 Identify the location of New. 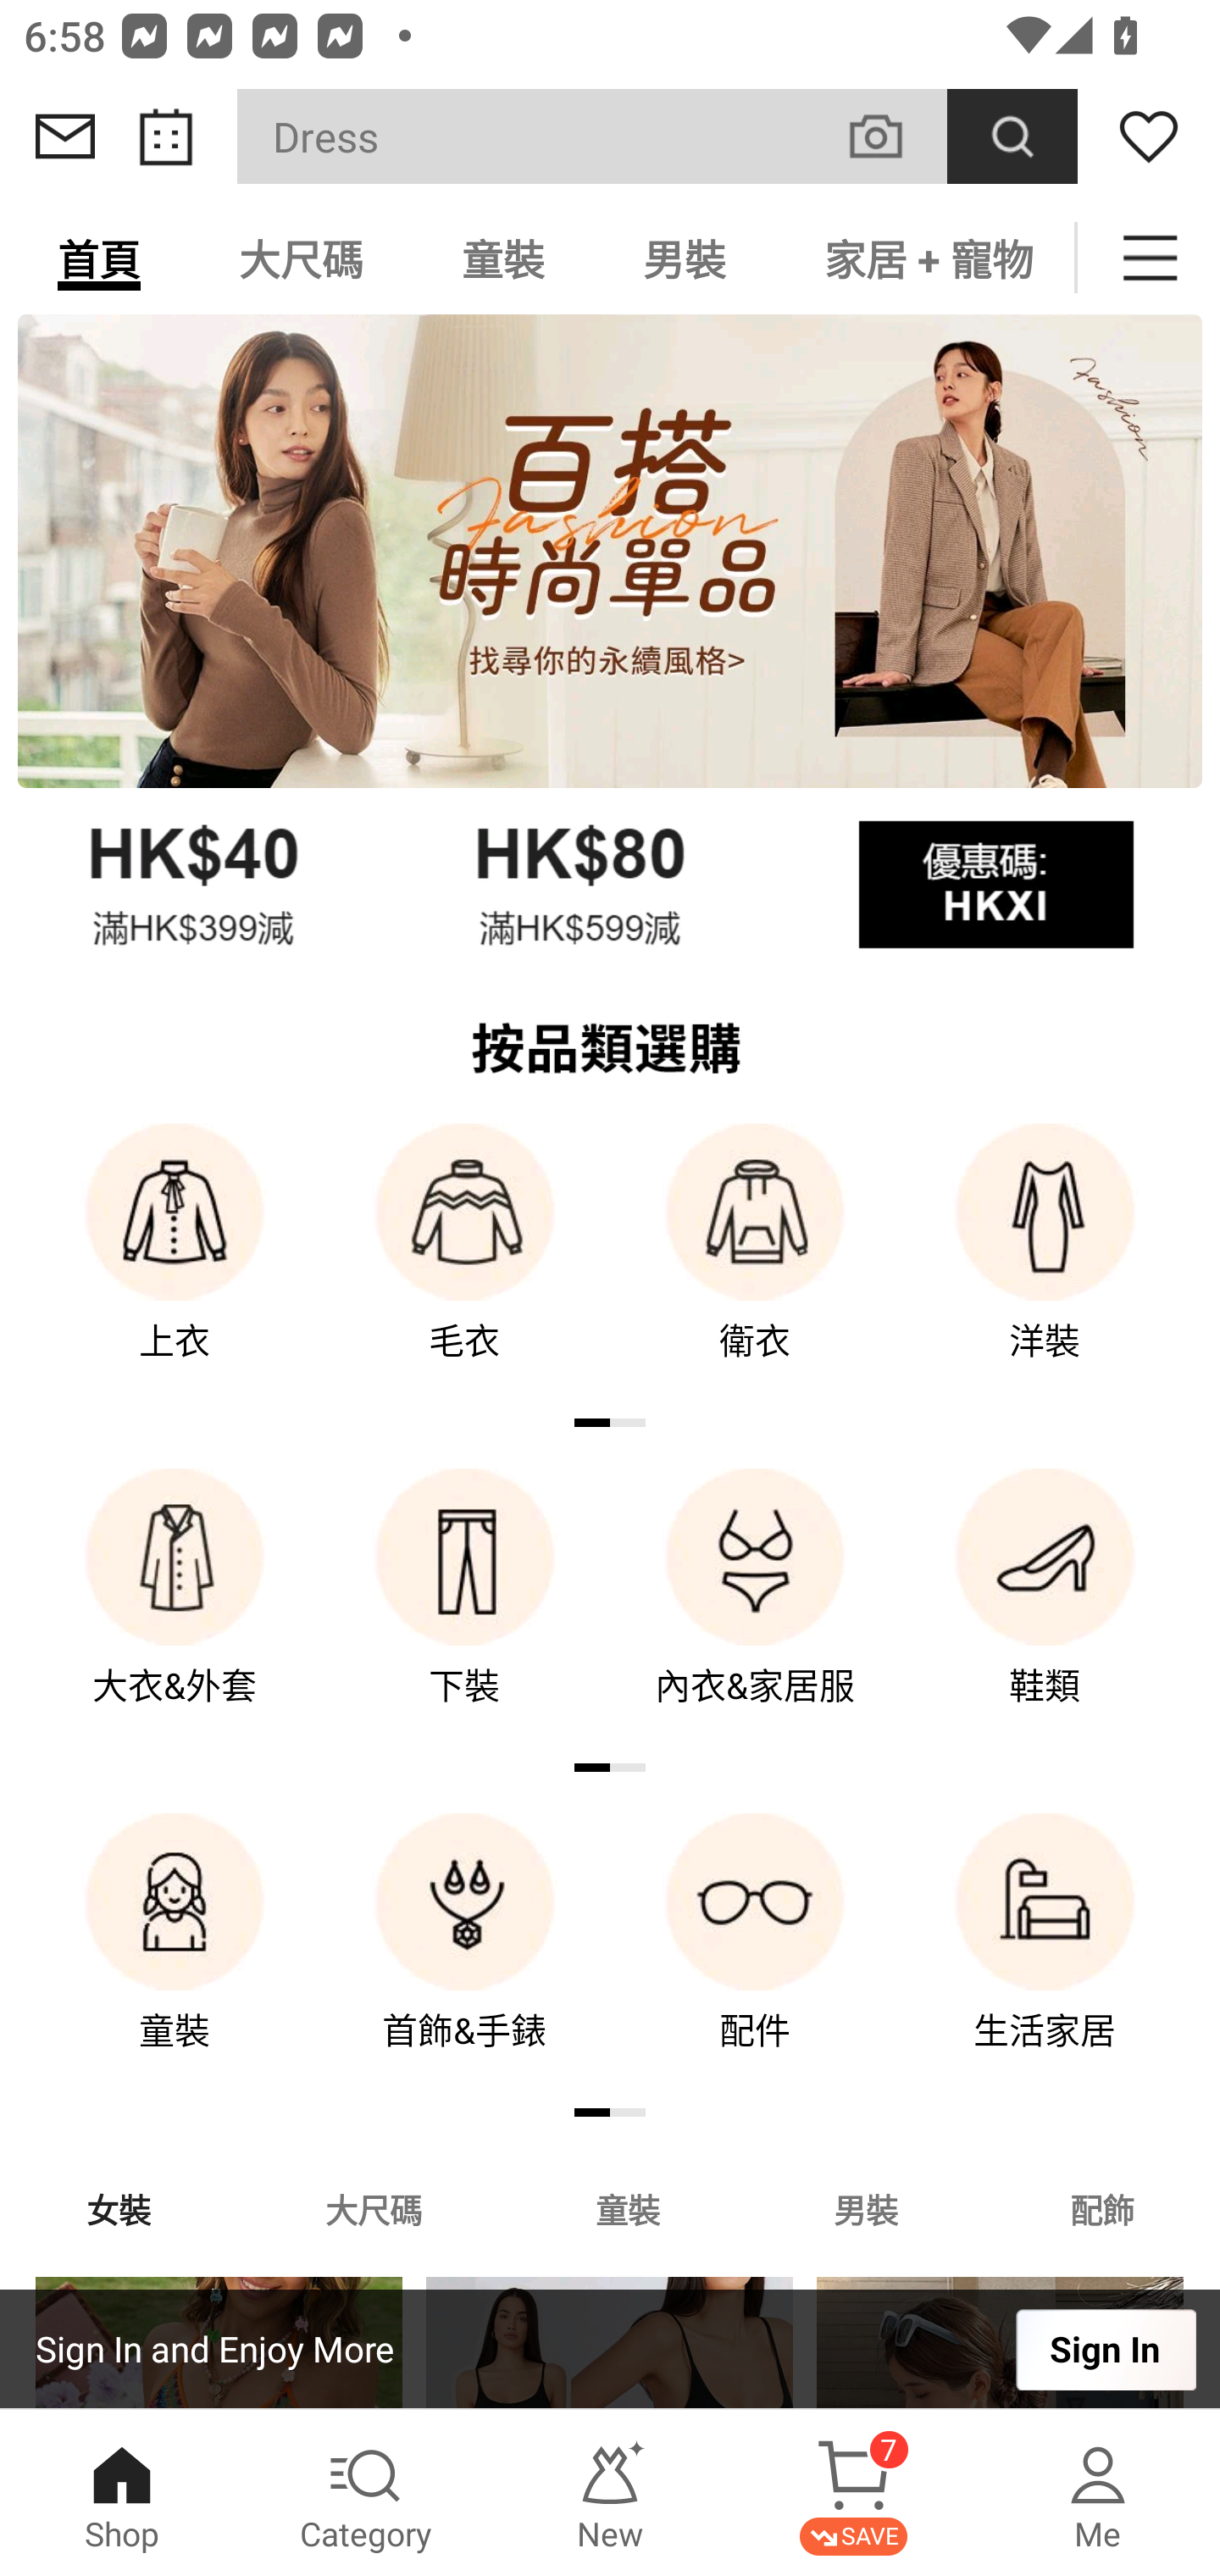
(610, 2493).